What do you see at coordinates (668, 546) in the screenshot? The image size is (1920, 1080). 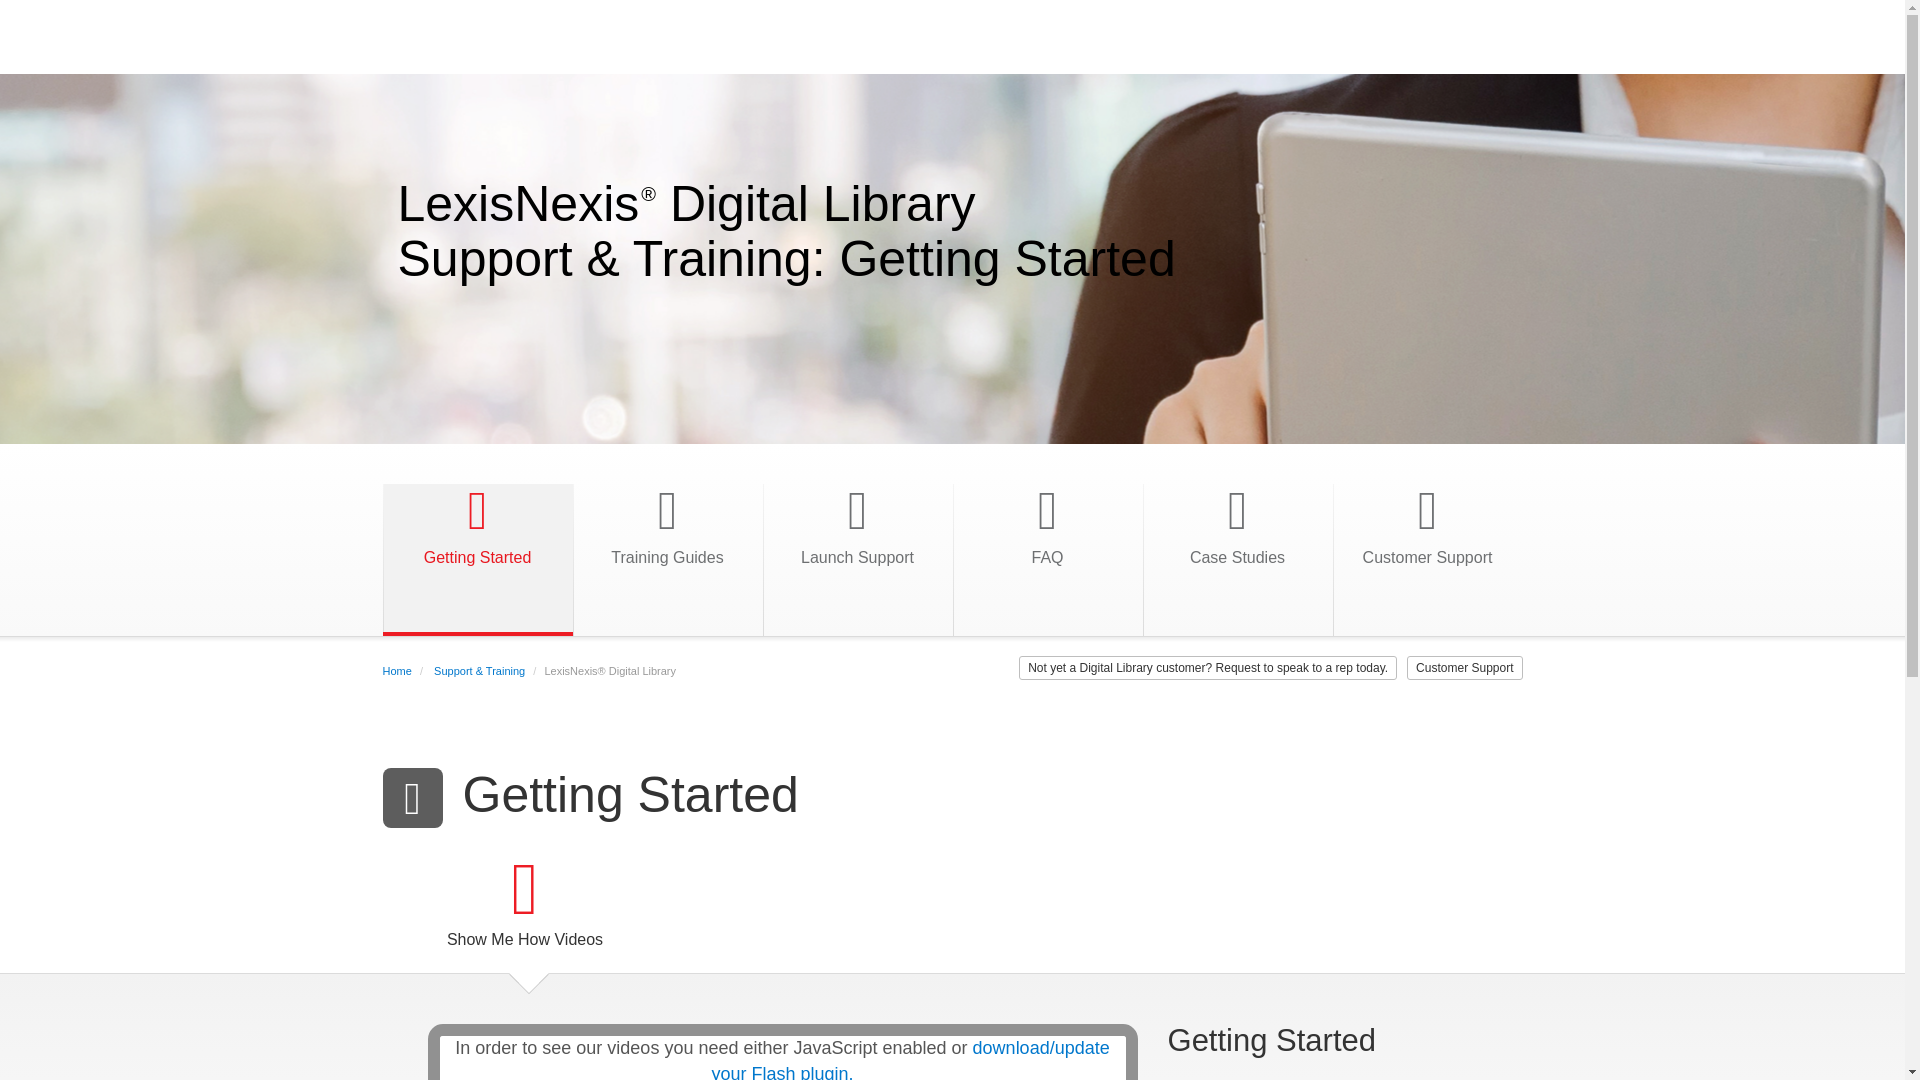 I see `Training Guides` at bounding box center [668, 546].